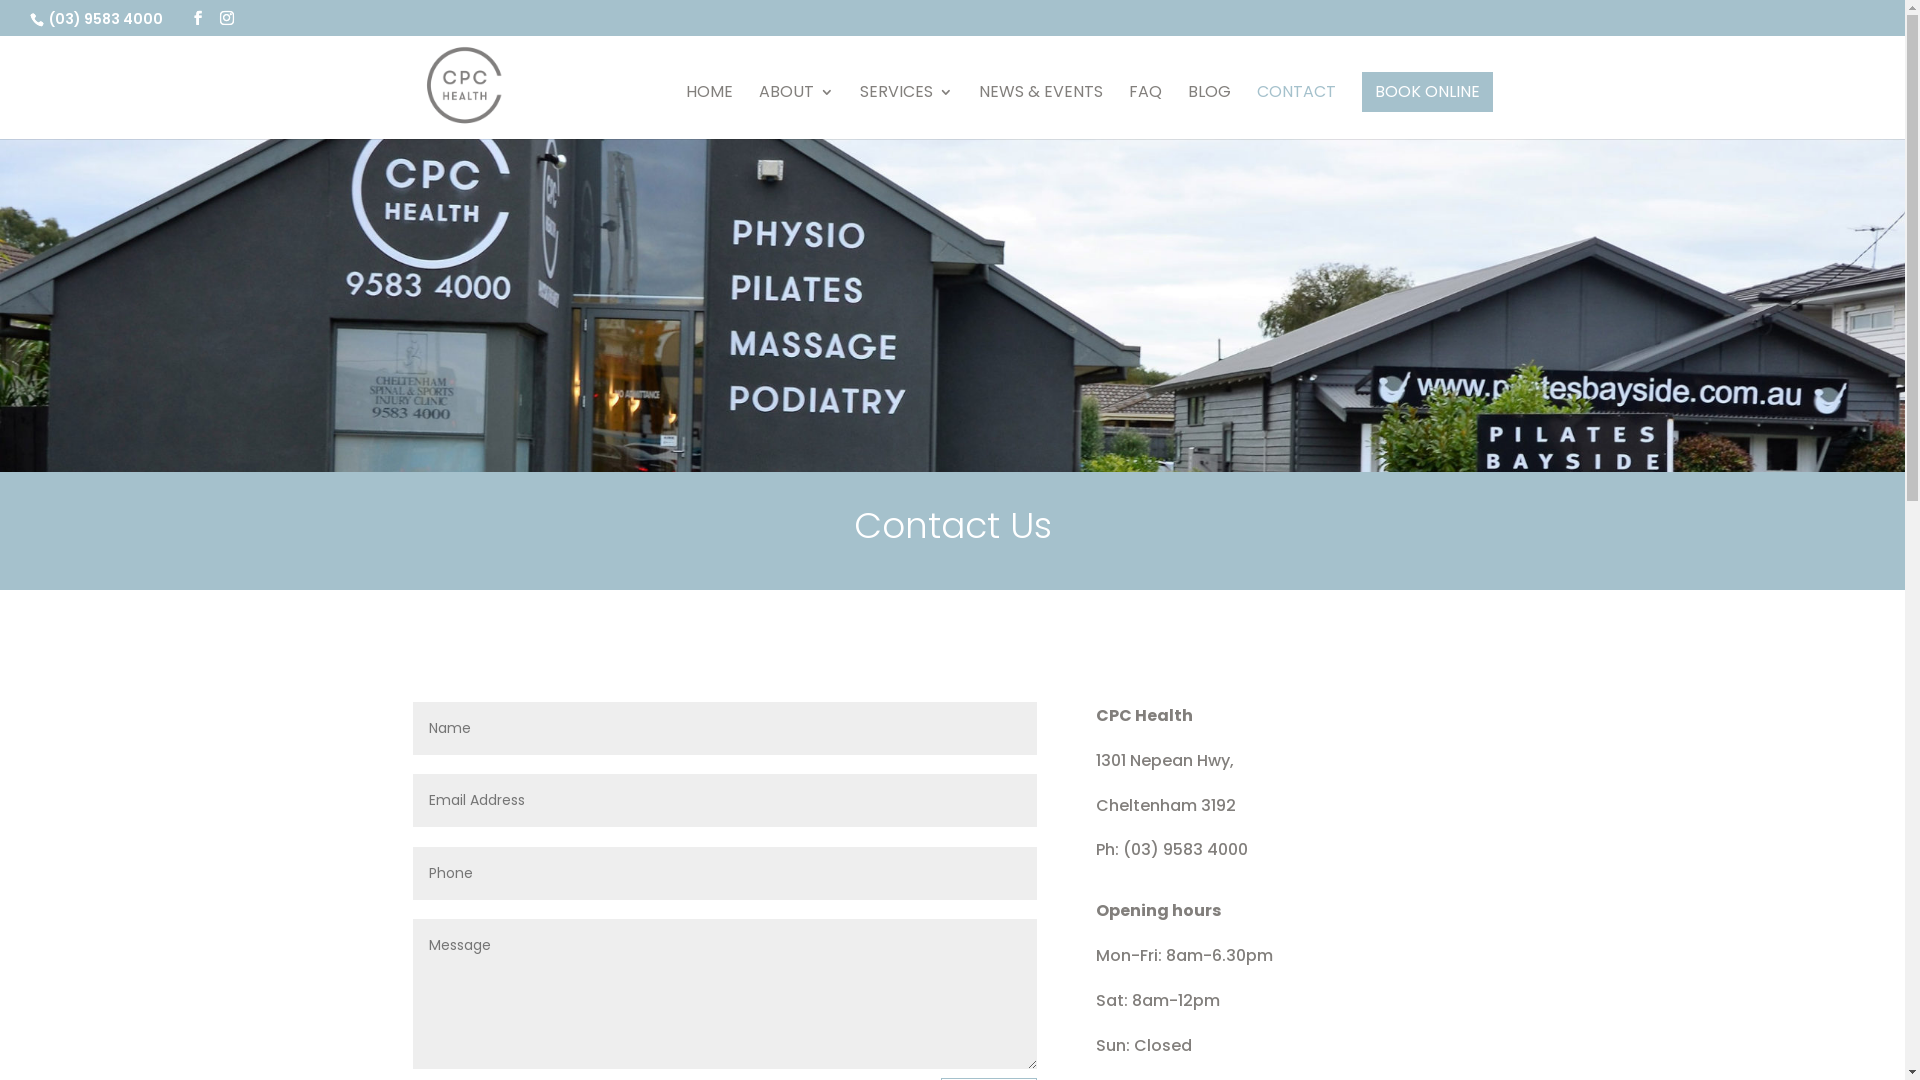 Image resolution: width=1920 pixels, height=1080 pixels. Describe the element at coordinates (1144, 112) in the screenshot. I see `FAQ` at that location.